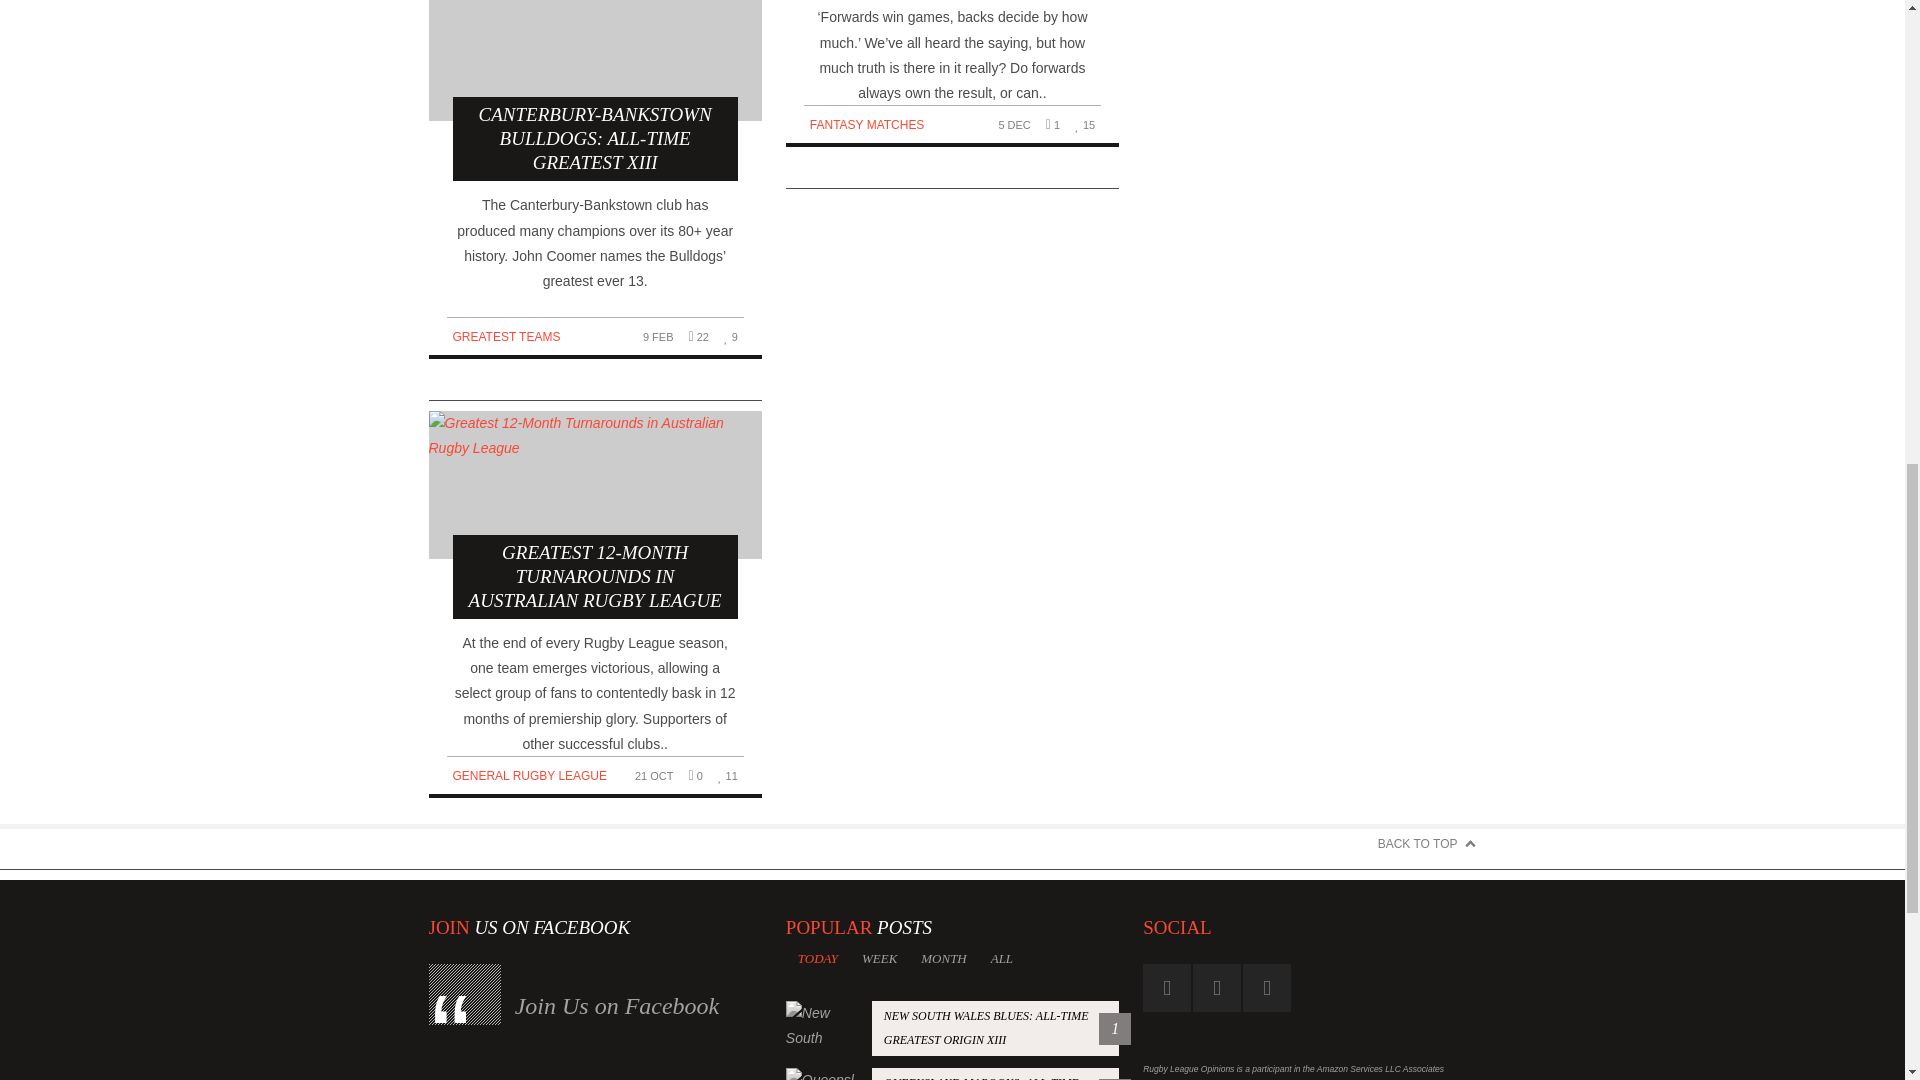 The width and height of the screenshot is (1920, 1080). Describe the element at coordinates (1002, 958) in the screenshot. I see `ALL` at that location.